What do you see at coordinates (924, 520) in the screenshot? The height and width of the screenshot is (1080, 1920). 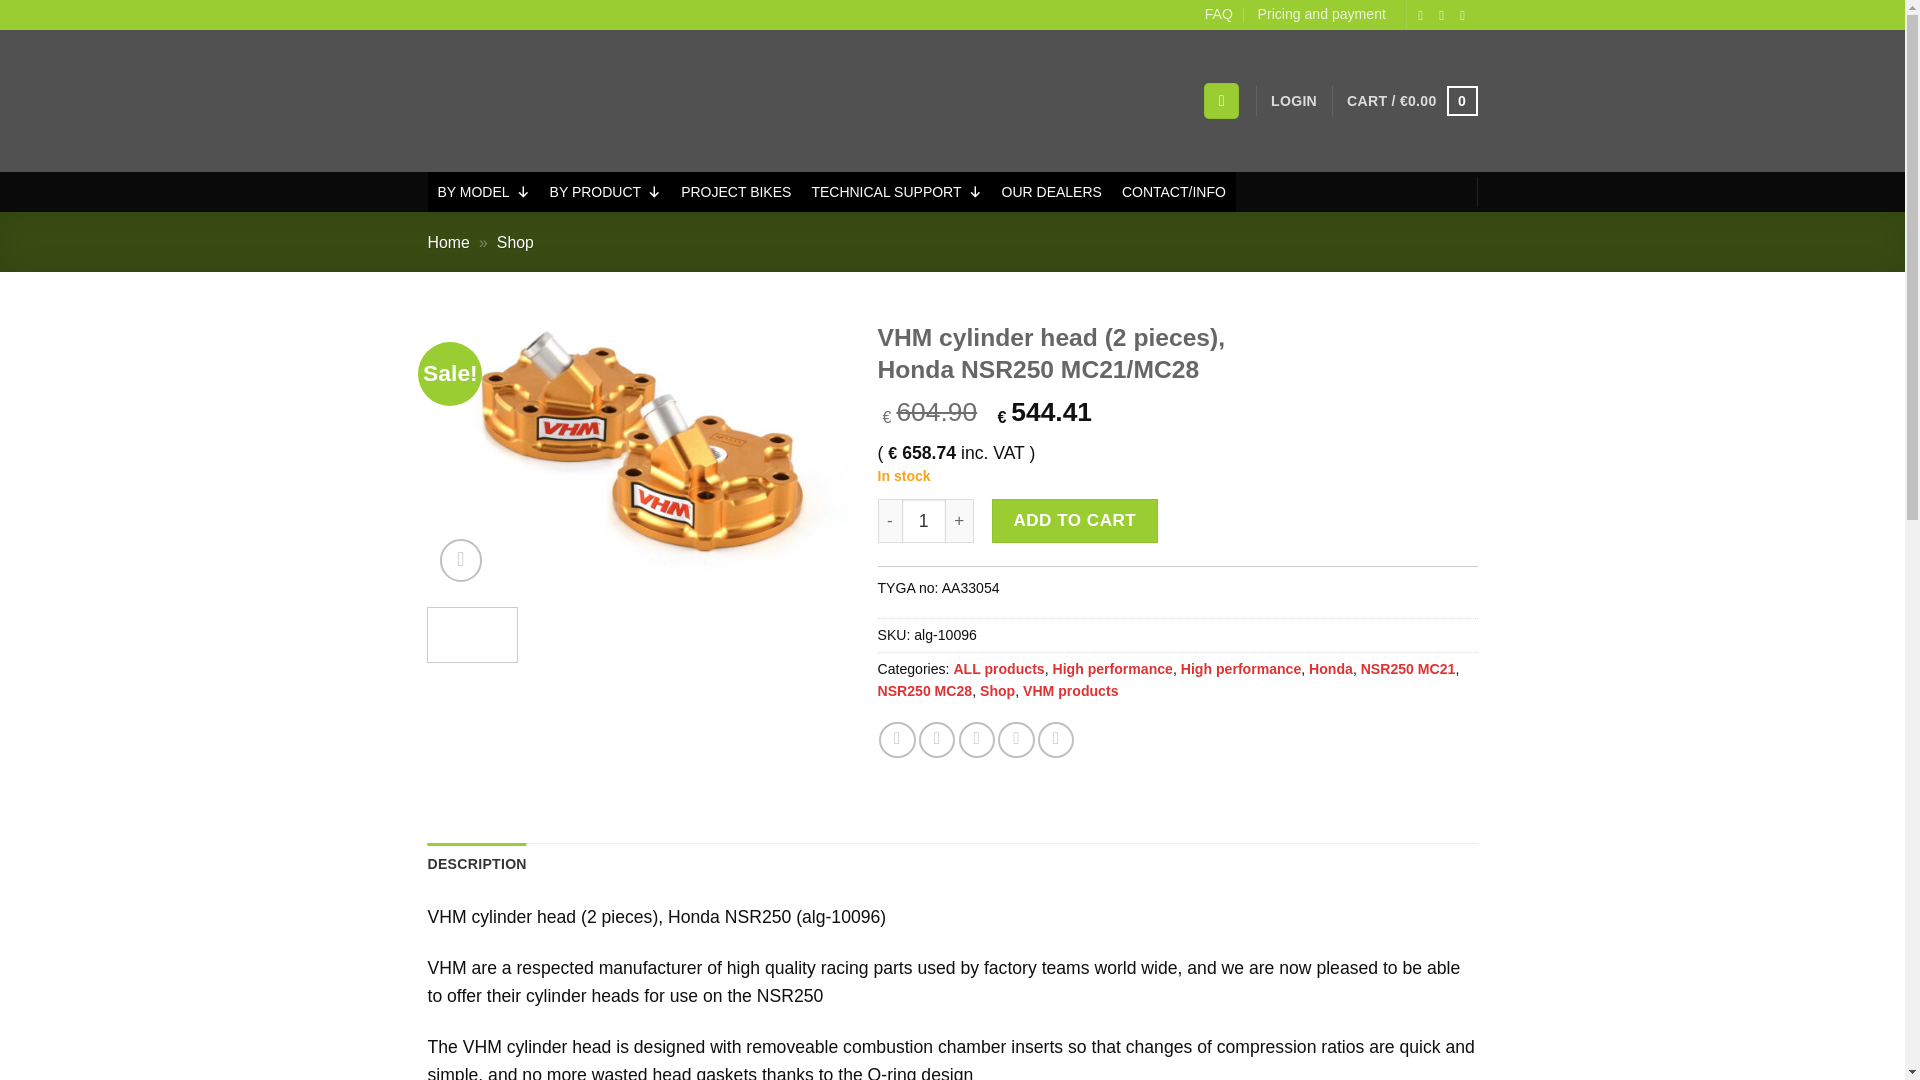 I see `1` at bounding box center [924, 520].